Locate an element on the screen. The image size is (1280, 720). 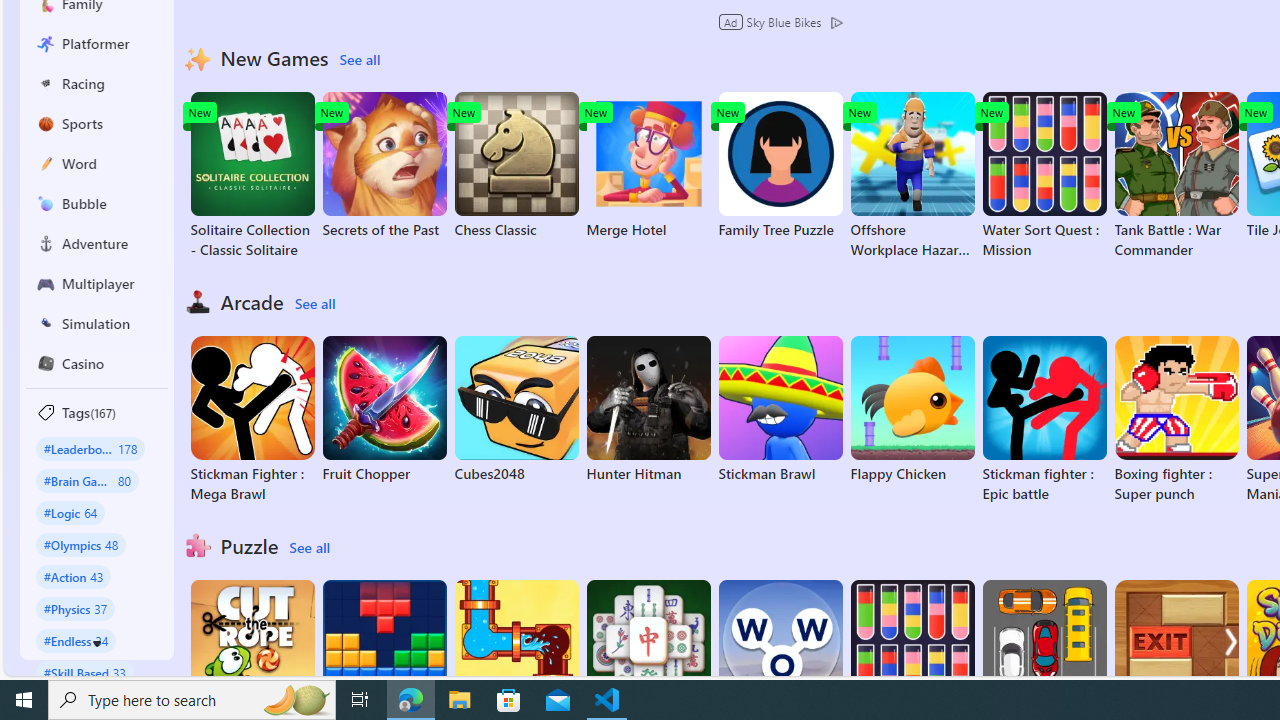
Class: arrow-bottom button-default-style-remove is located at coordinates (97, 644).